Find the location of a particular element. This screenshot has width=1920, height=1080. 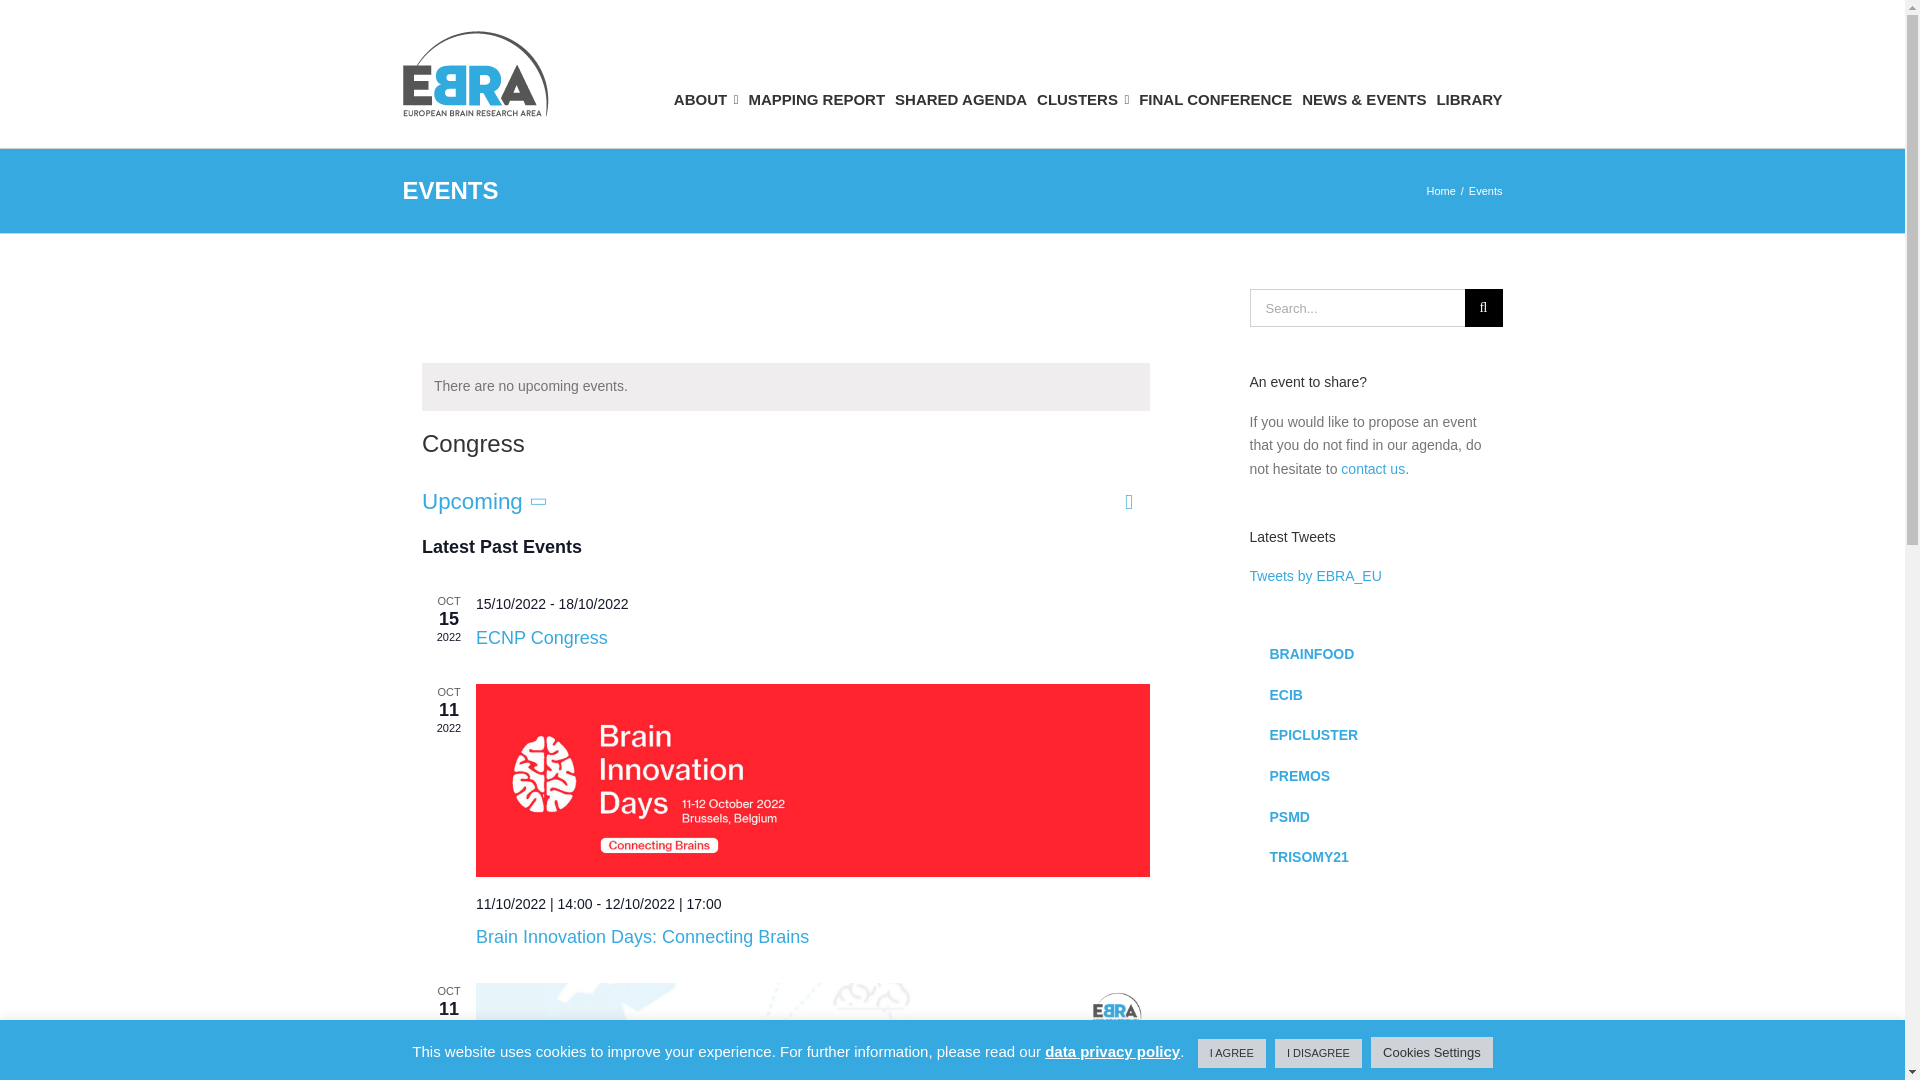

MAPPING REPORT is located at coordinates (816, 74).